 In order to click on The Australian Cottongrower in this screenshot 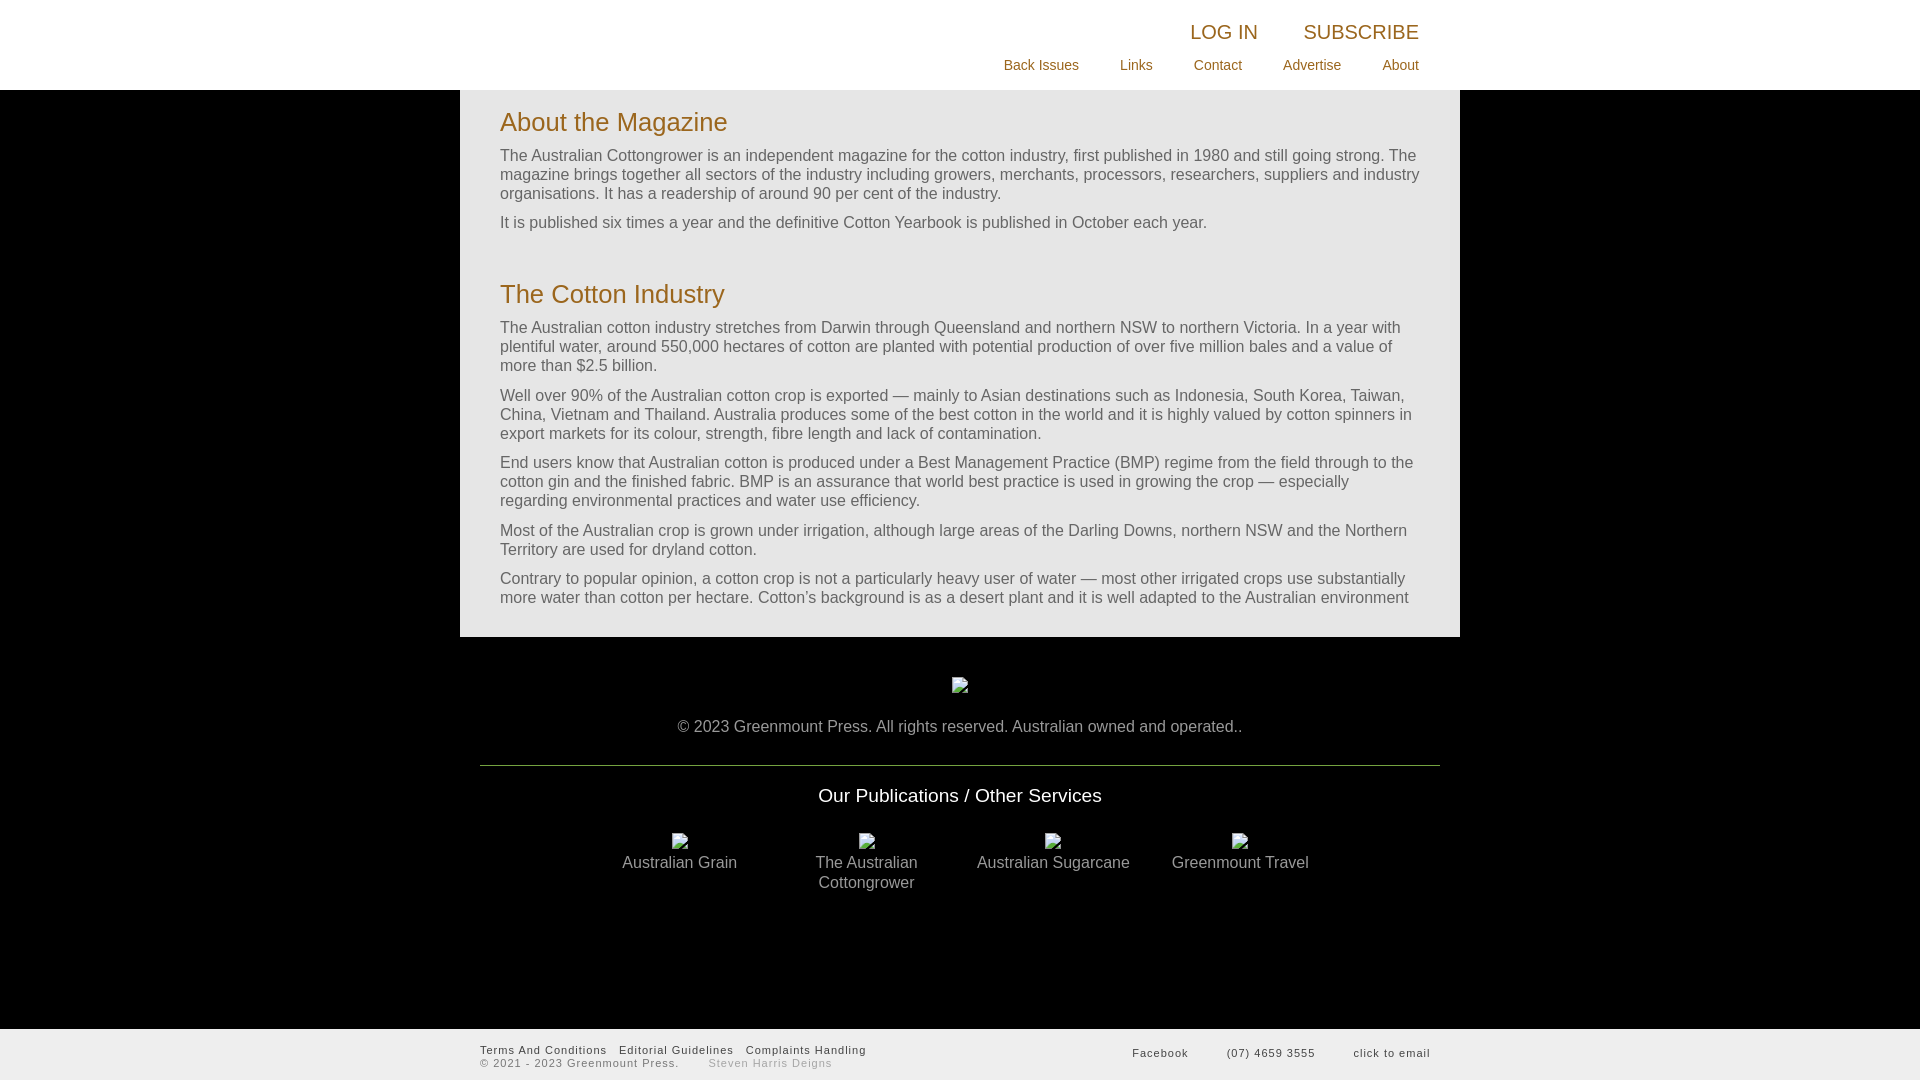, I will do `click(866, 862)`.